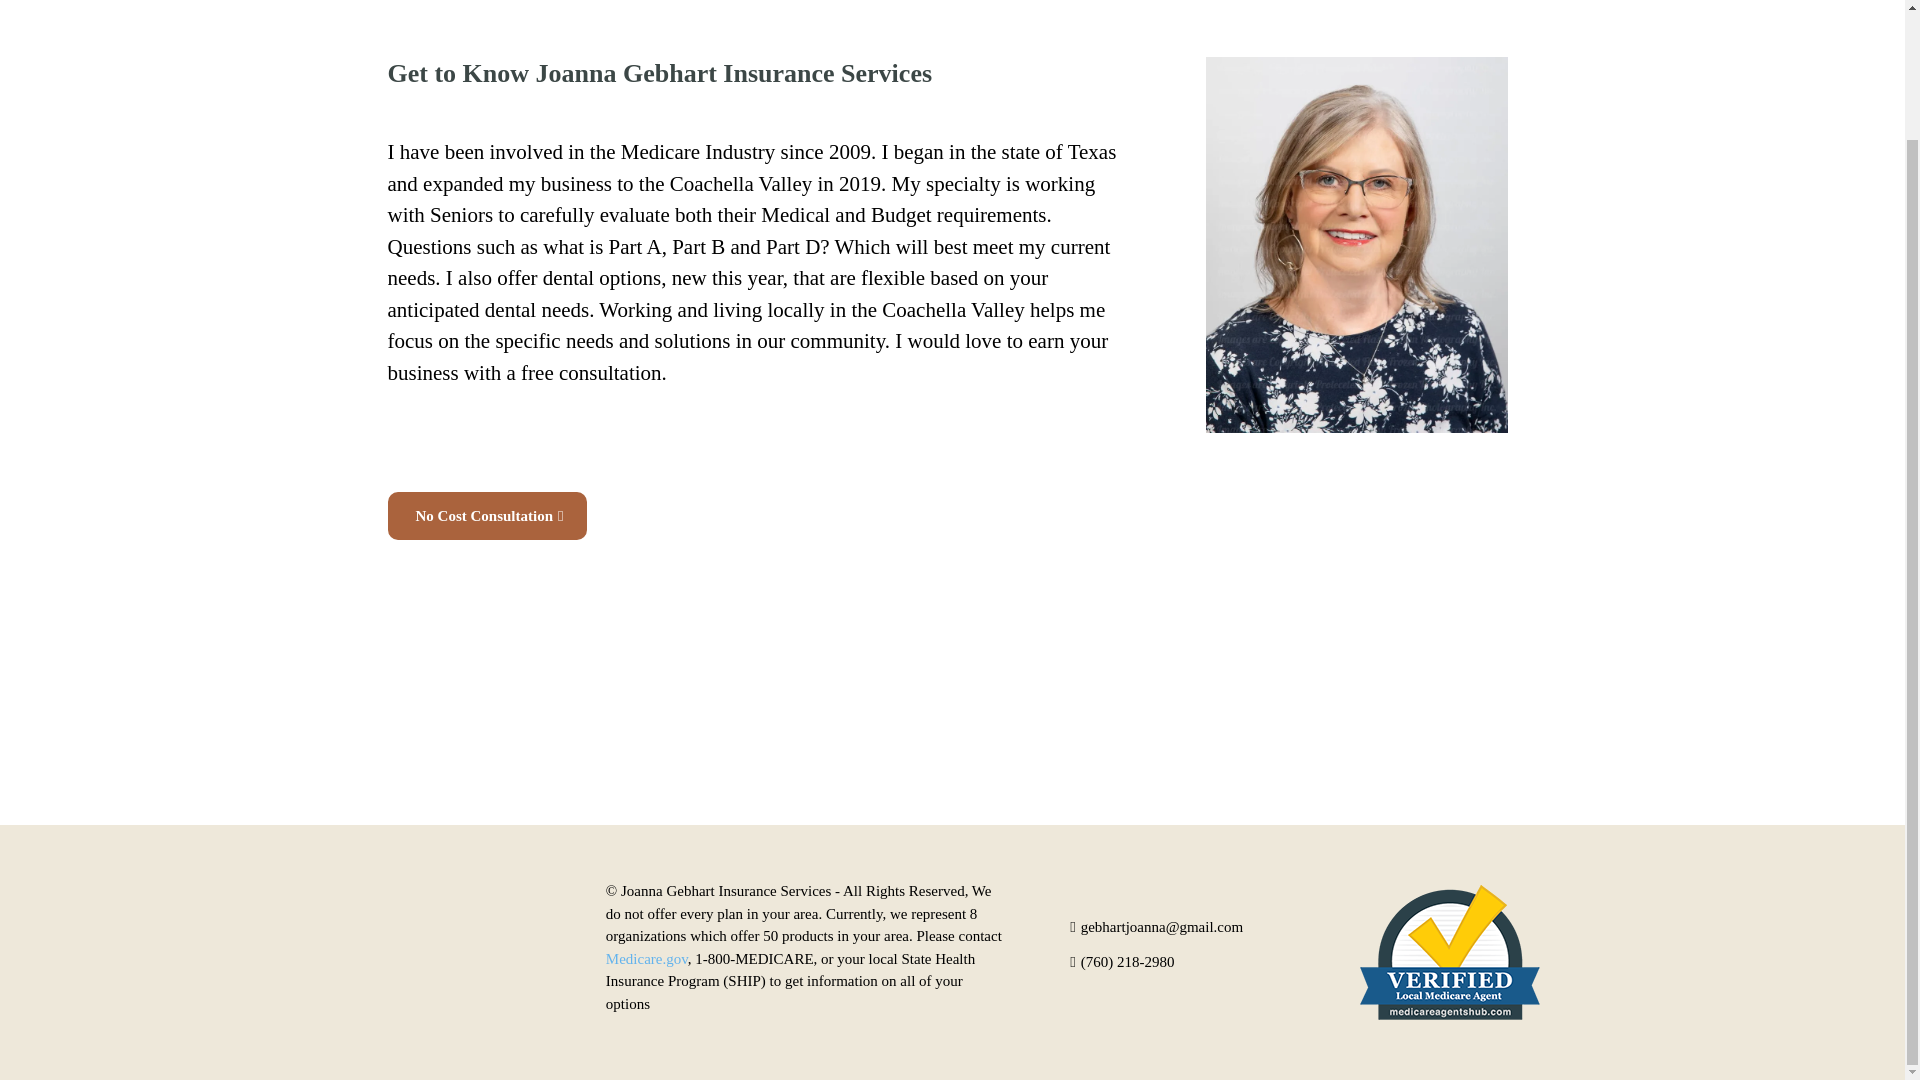 The height and width of the screenshot is (1080, 1920). Describe the element at coordinates (646, 958) in the screenshot. I see `Medicare.gov` at that location.